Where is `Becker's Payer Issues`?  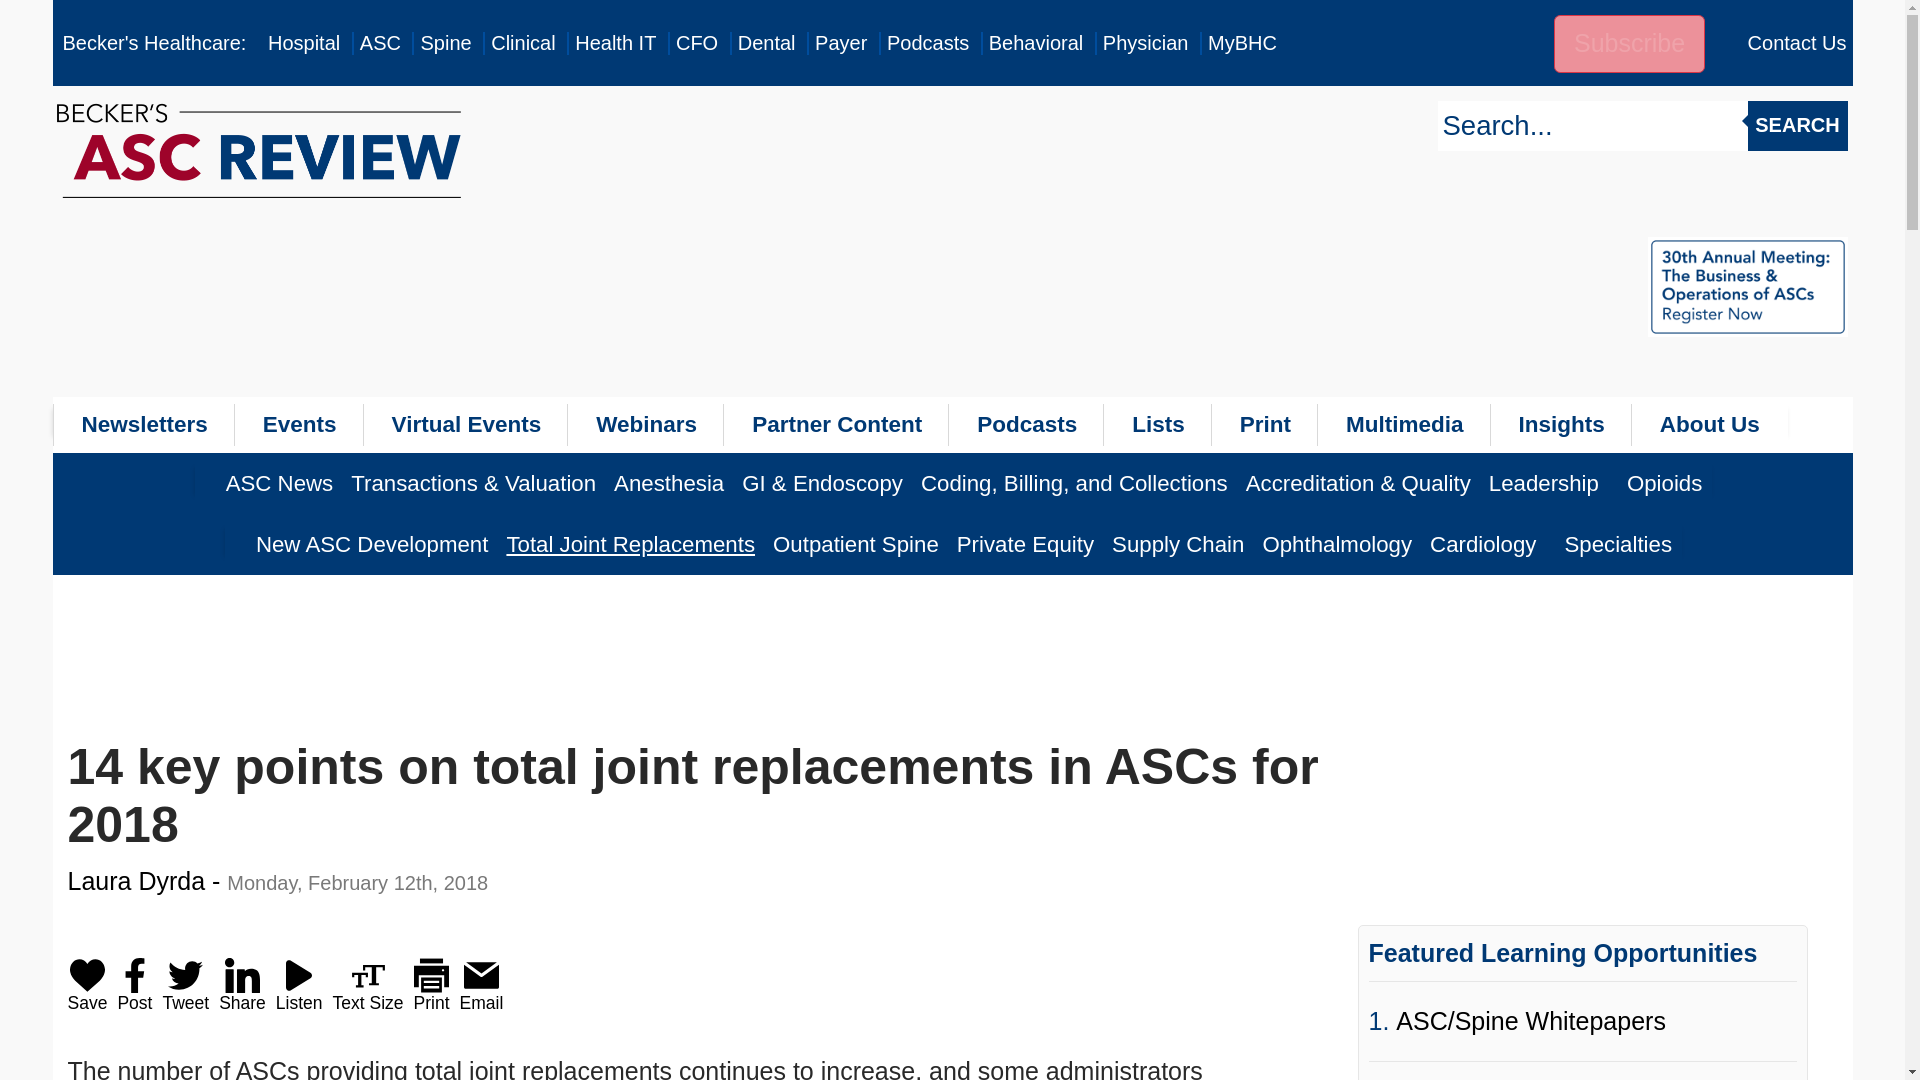
Becker's Payer Issues is located at coordinates (840, 43).